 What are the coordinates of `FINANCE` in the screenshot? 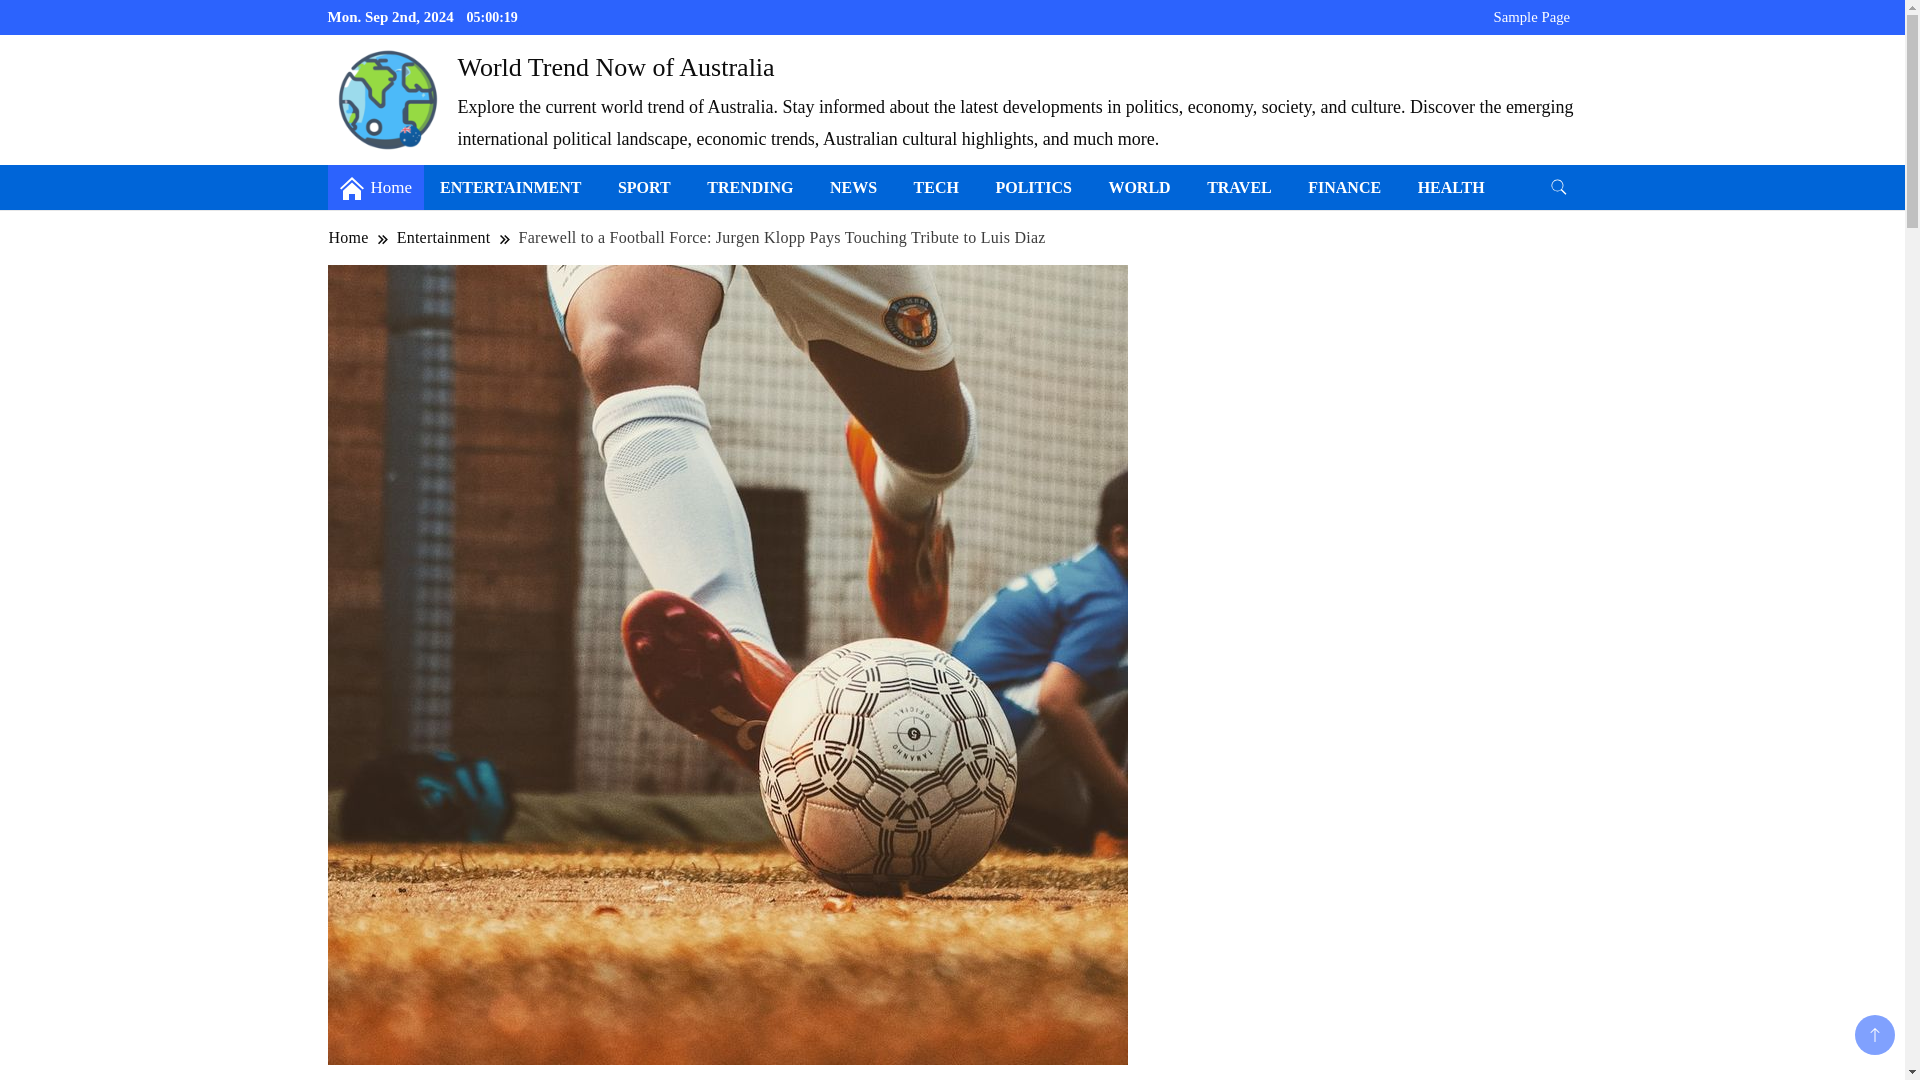 It's located at (1344, 187).